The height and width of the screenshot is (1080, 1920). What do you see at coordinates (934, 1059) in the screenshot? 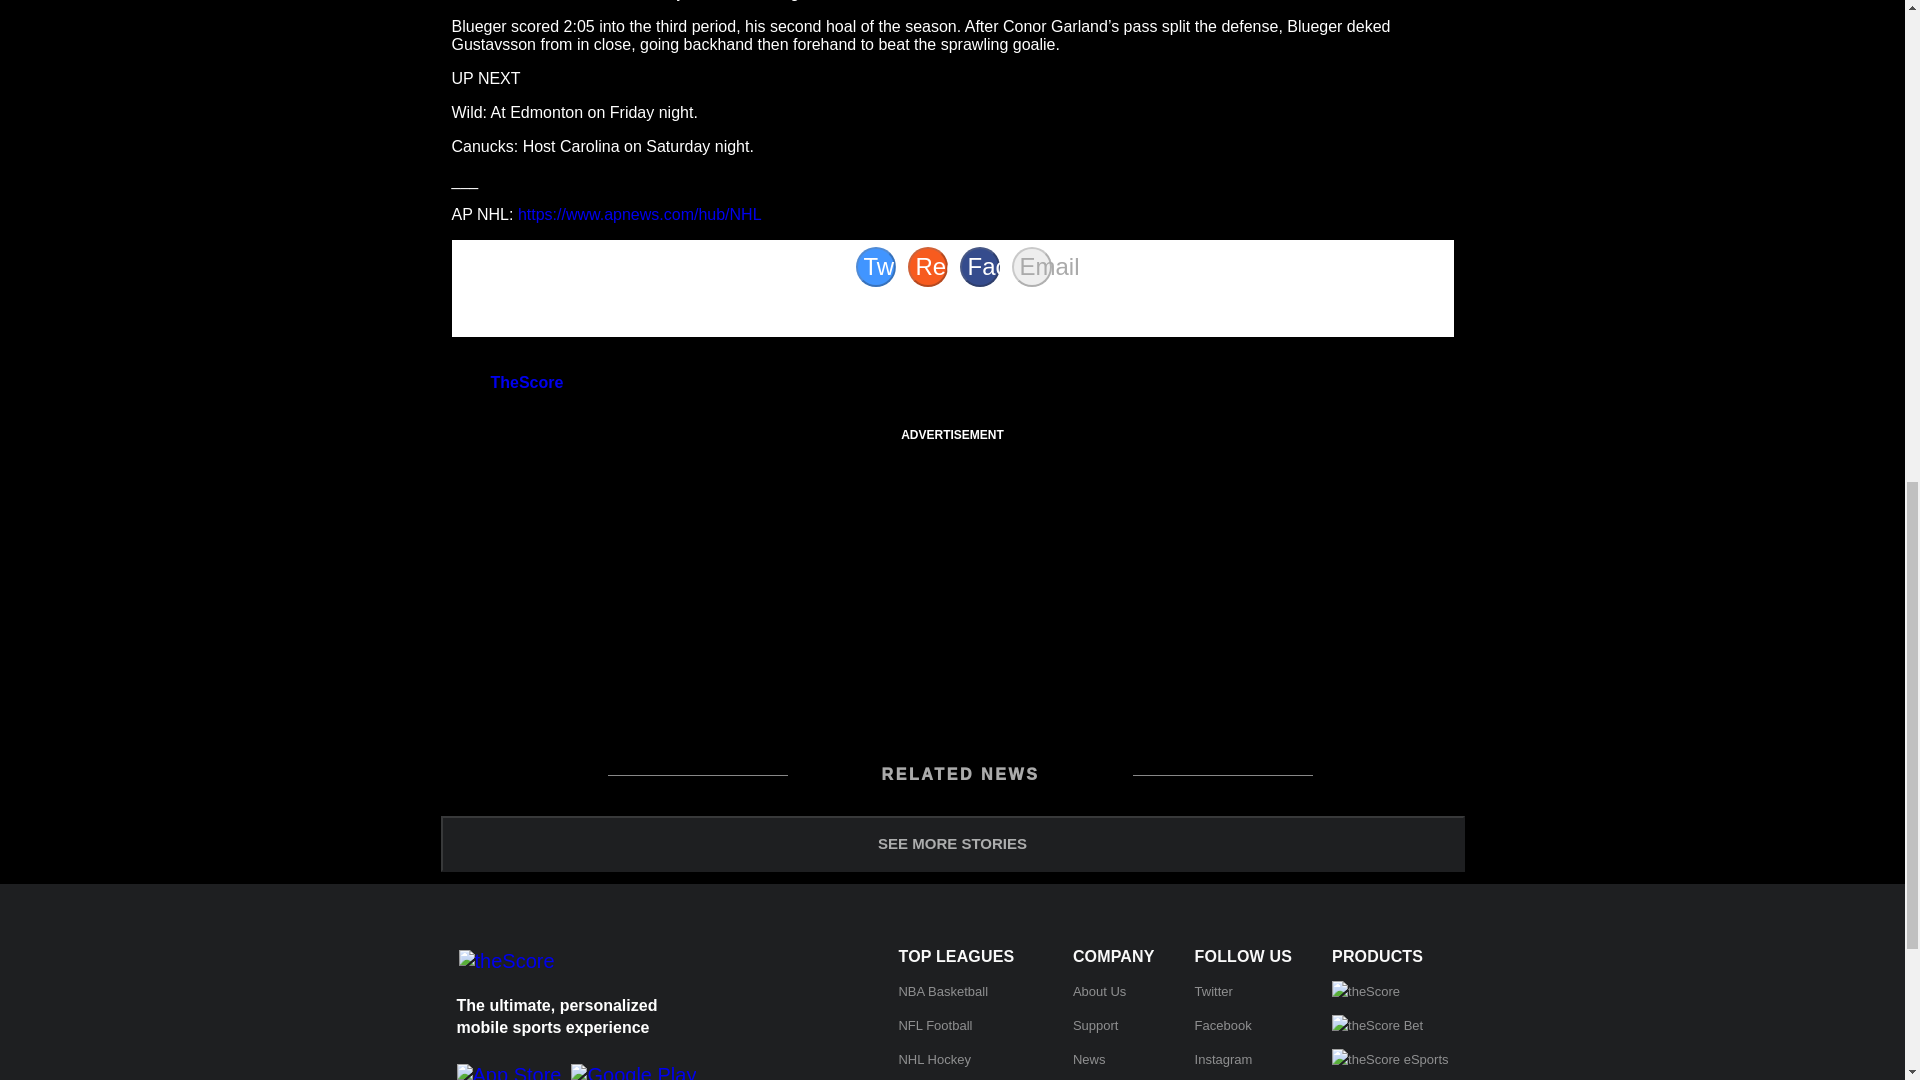
I see `NHL Hockey` at bounding box center [934, 1059].